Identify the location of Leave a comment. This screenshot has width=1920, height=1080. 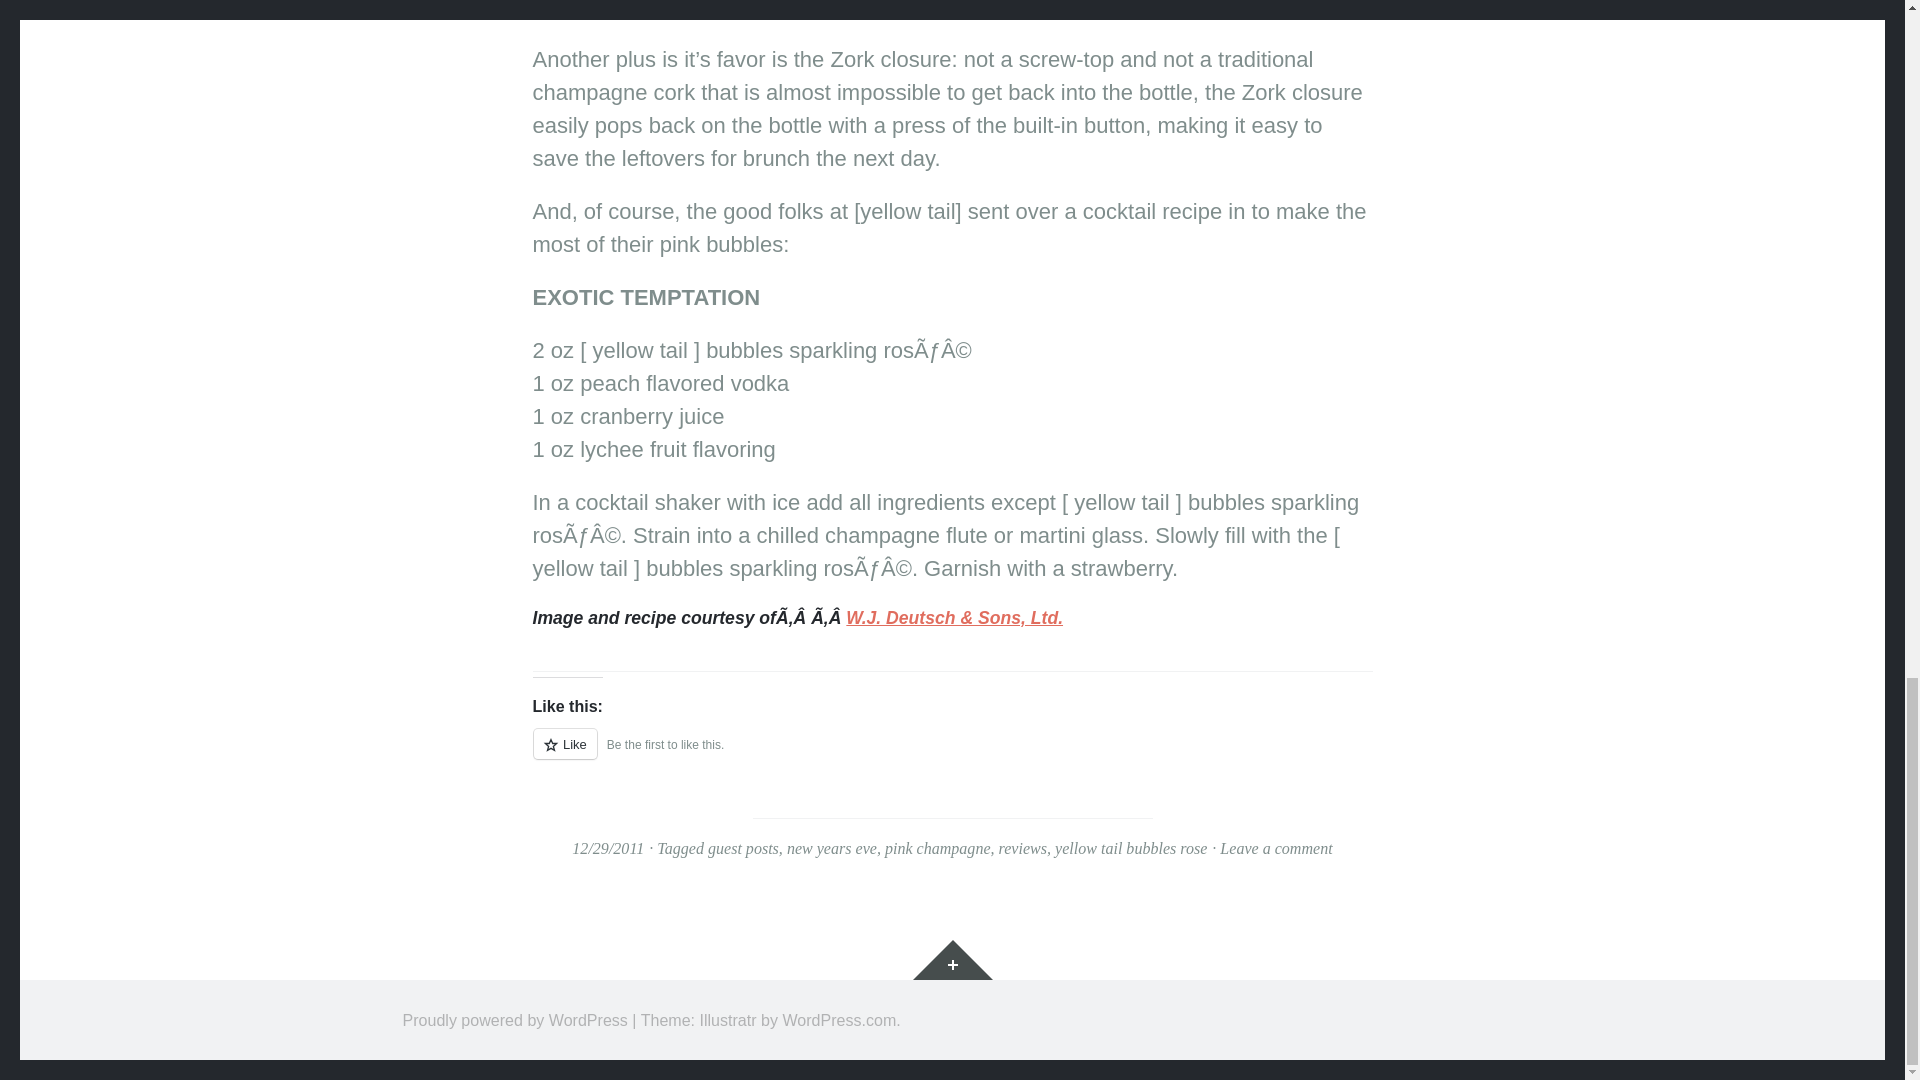
(1276, 848).